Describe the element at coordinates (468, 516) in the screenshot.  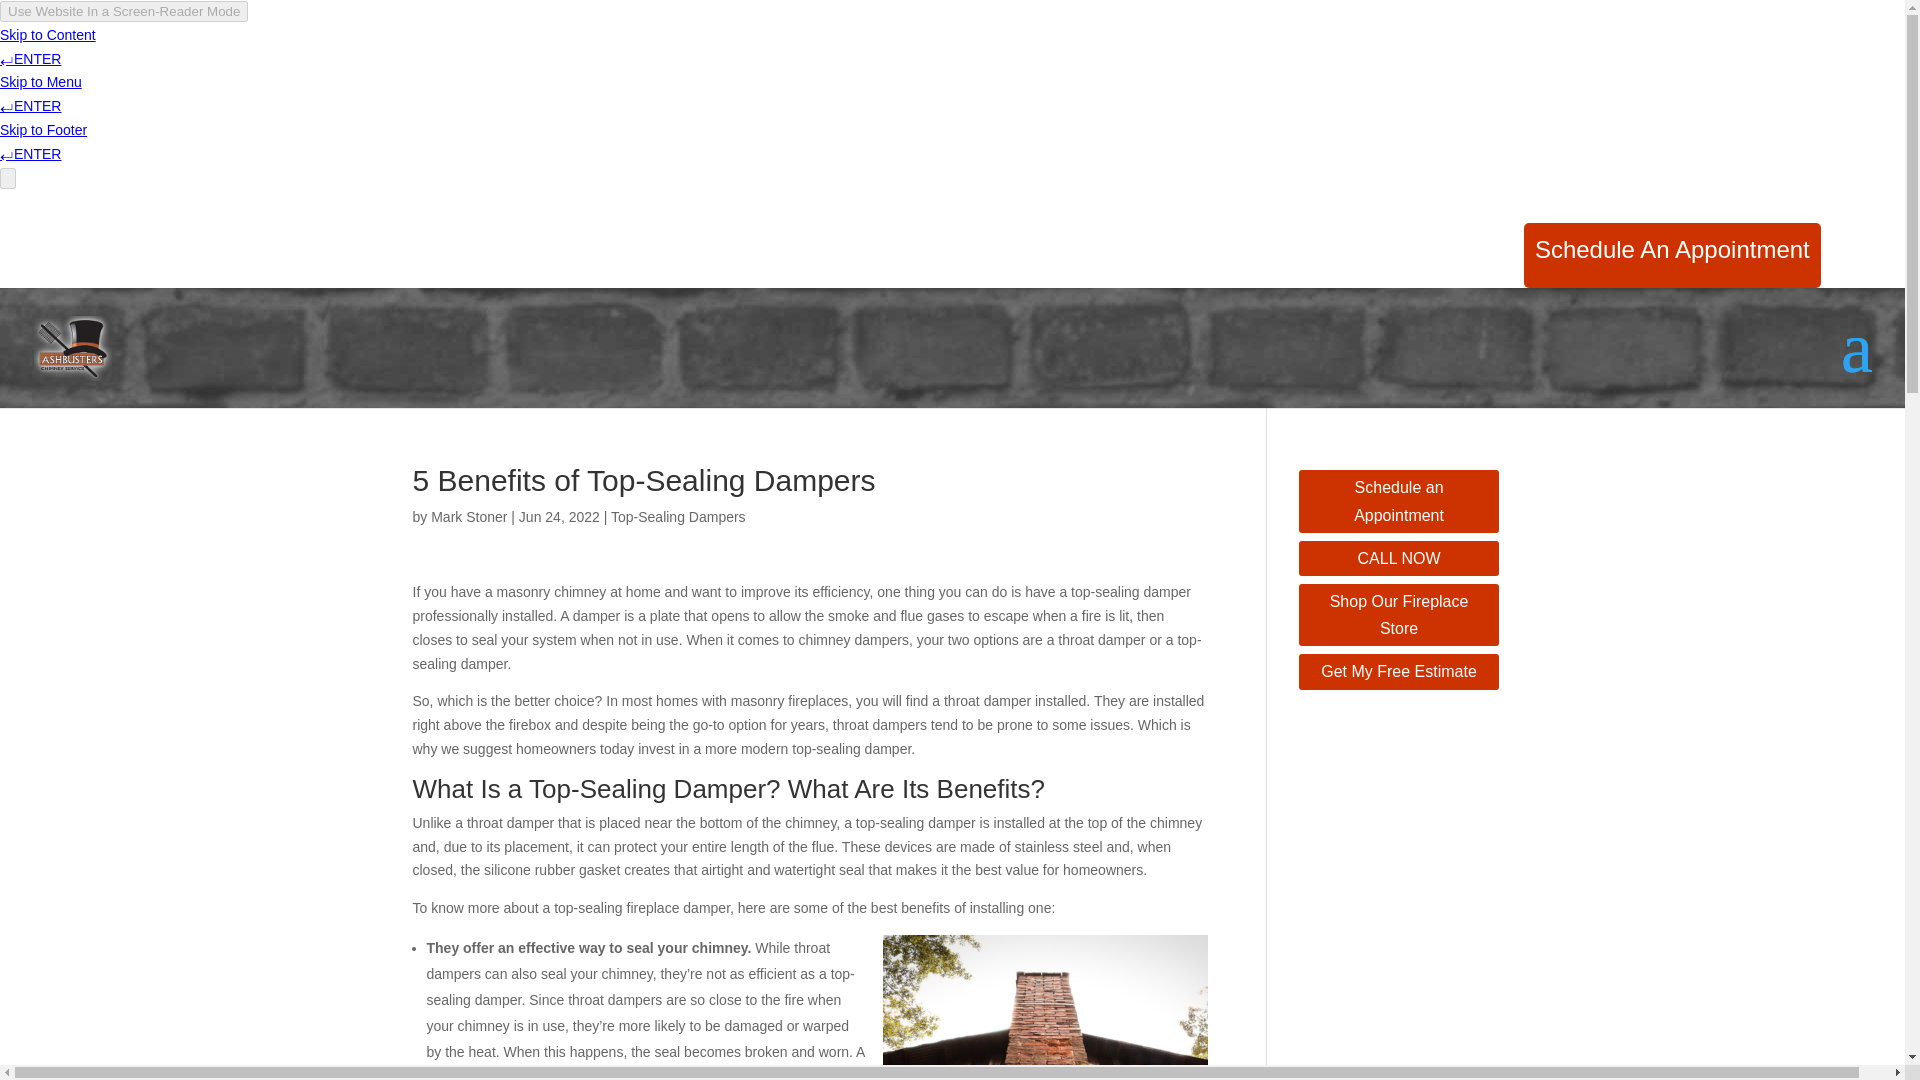
I see `Posts by Mark Stoner` at that location.